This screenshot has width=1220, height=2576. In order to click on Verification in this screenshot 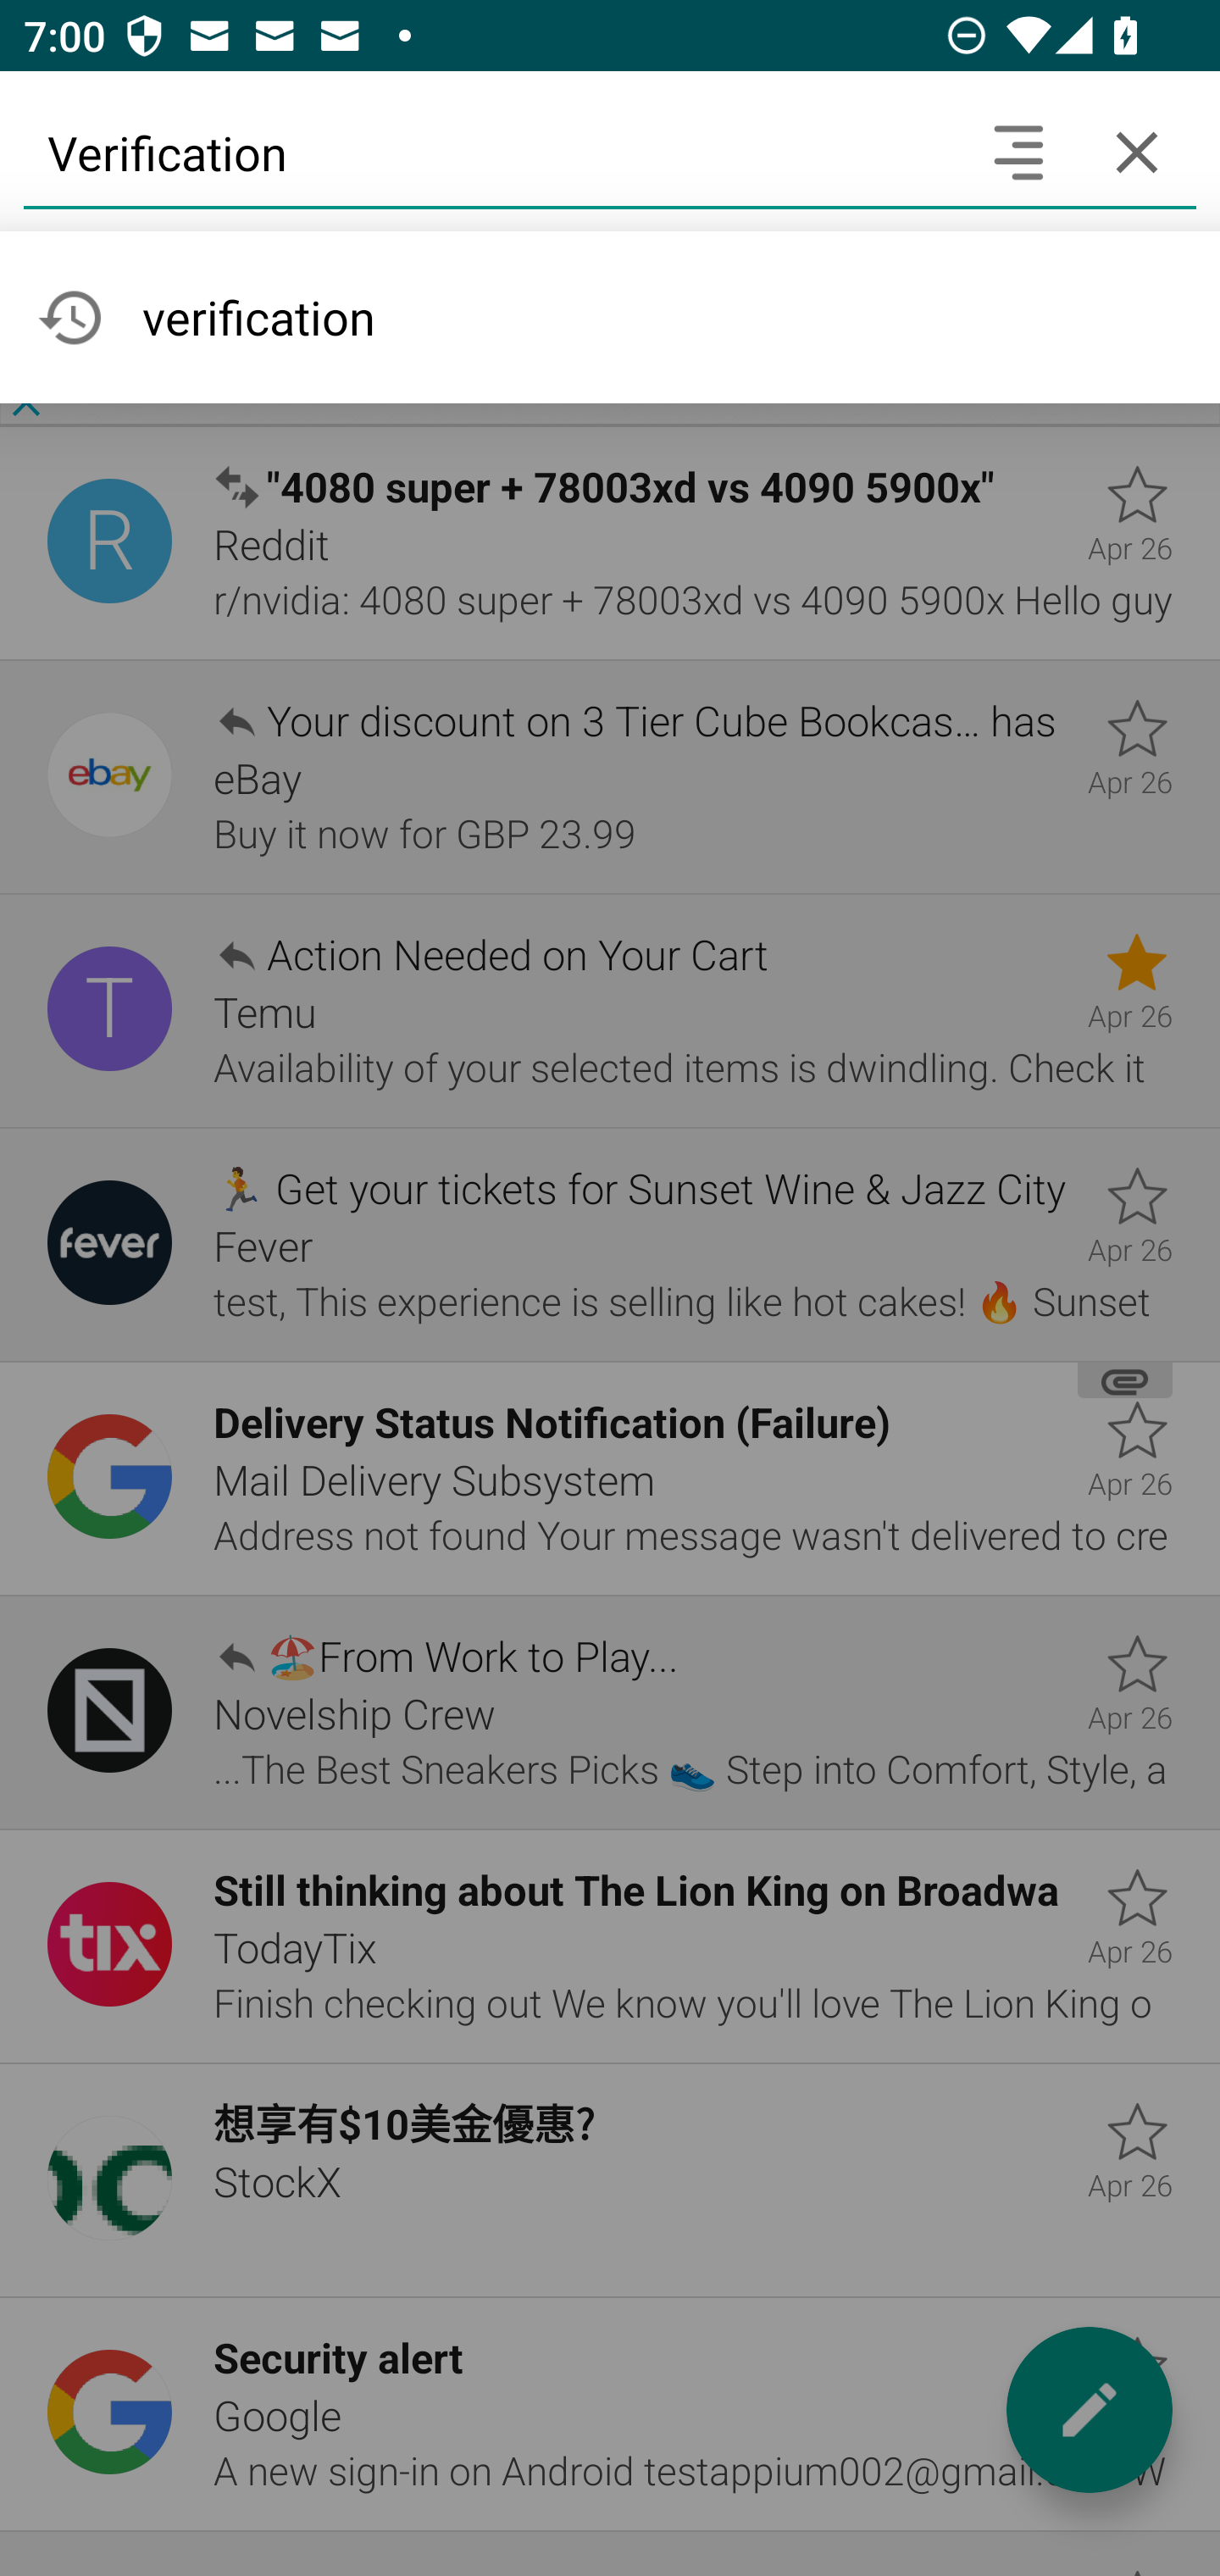, I will do `click(491, 152)`.